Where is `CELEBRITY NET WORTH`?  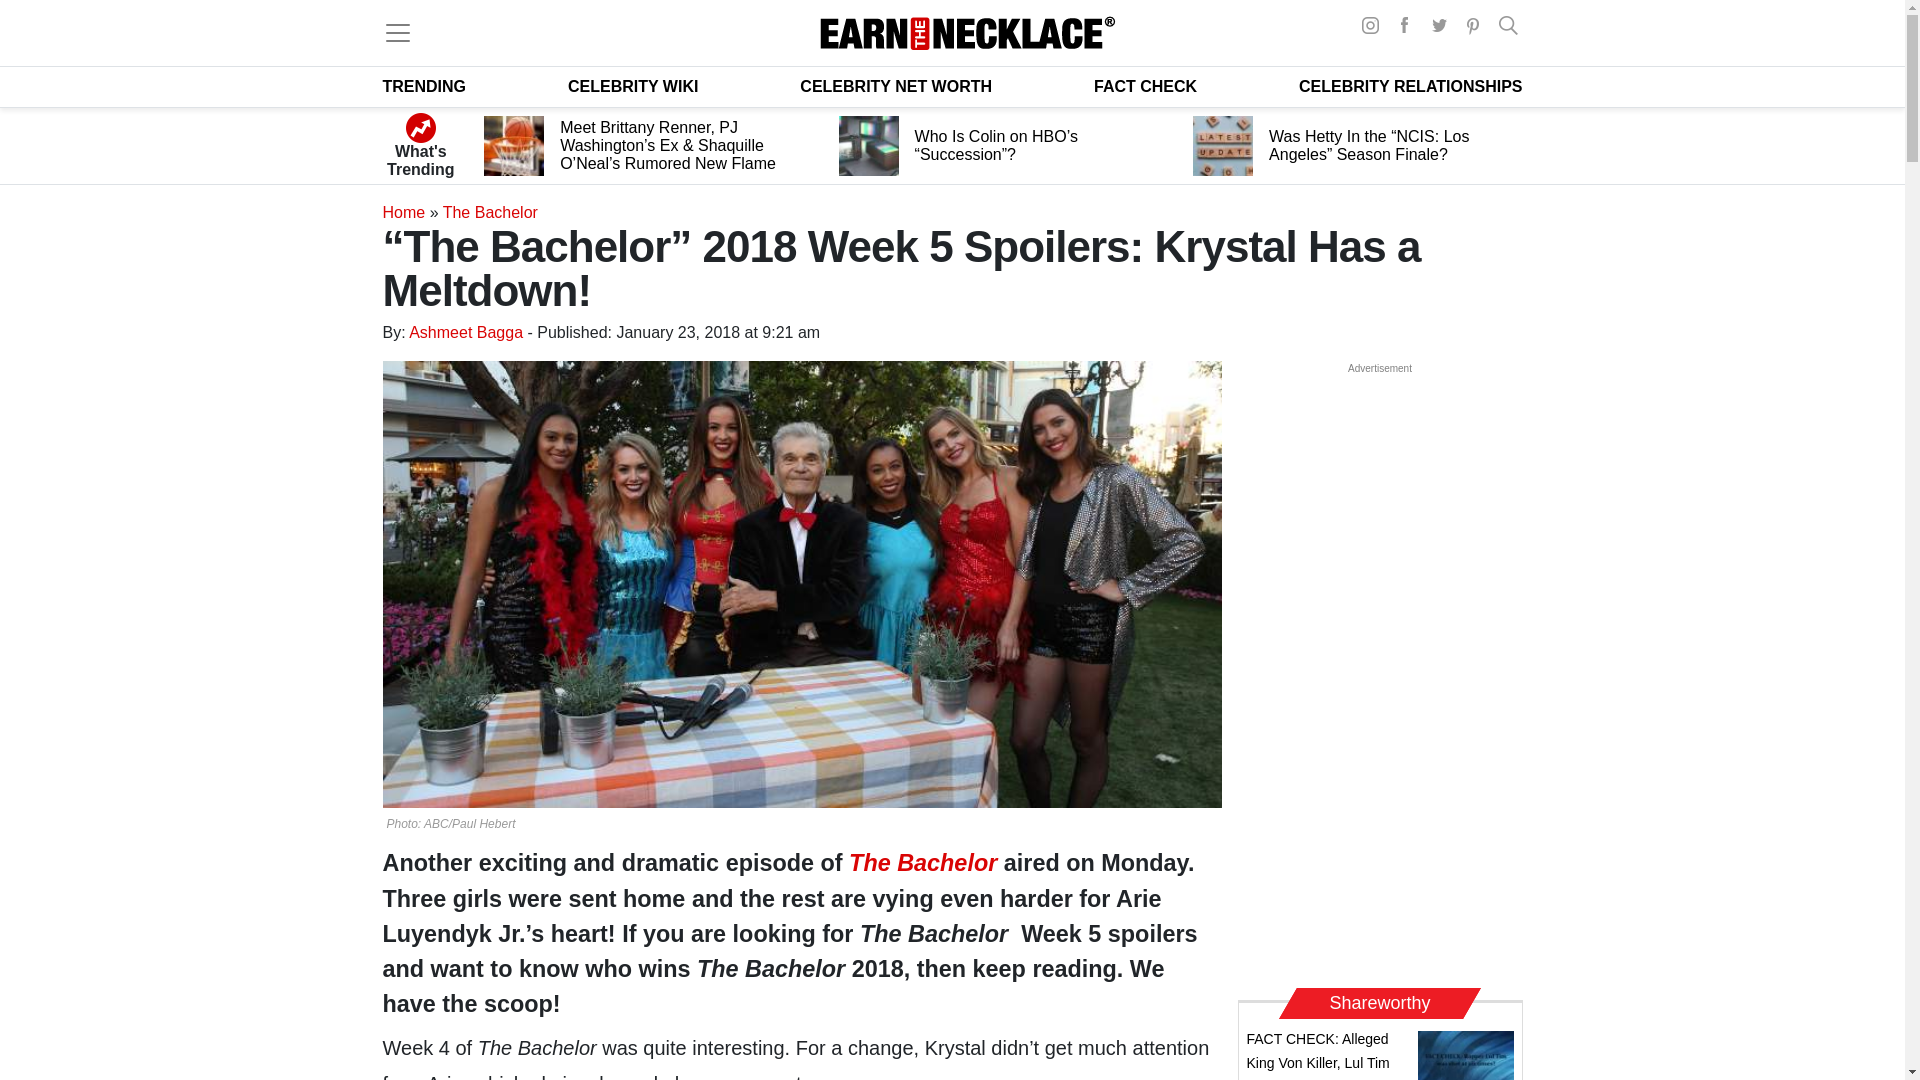
CELEBRITY NET WORTH is located at coordinates (896, 86).